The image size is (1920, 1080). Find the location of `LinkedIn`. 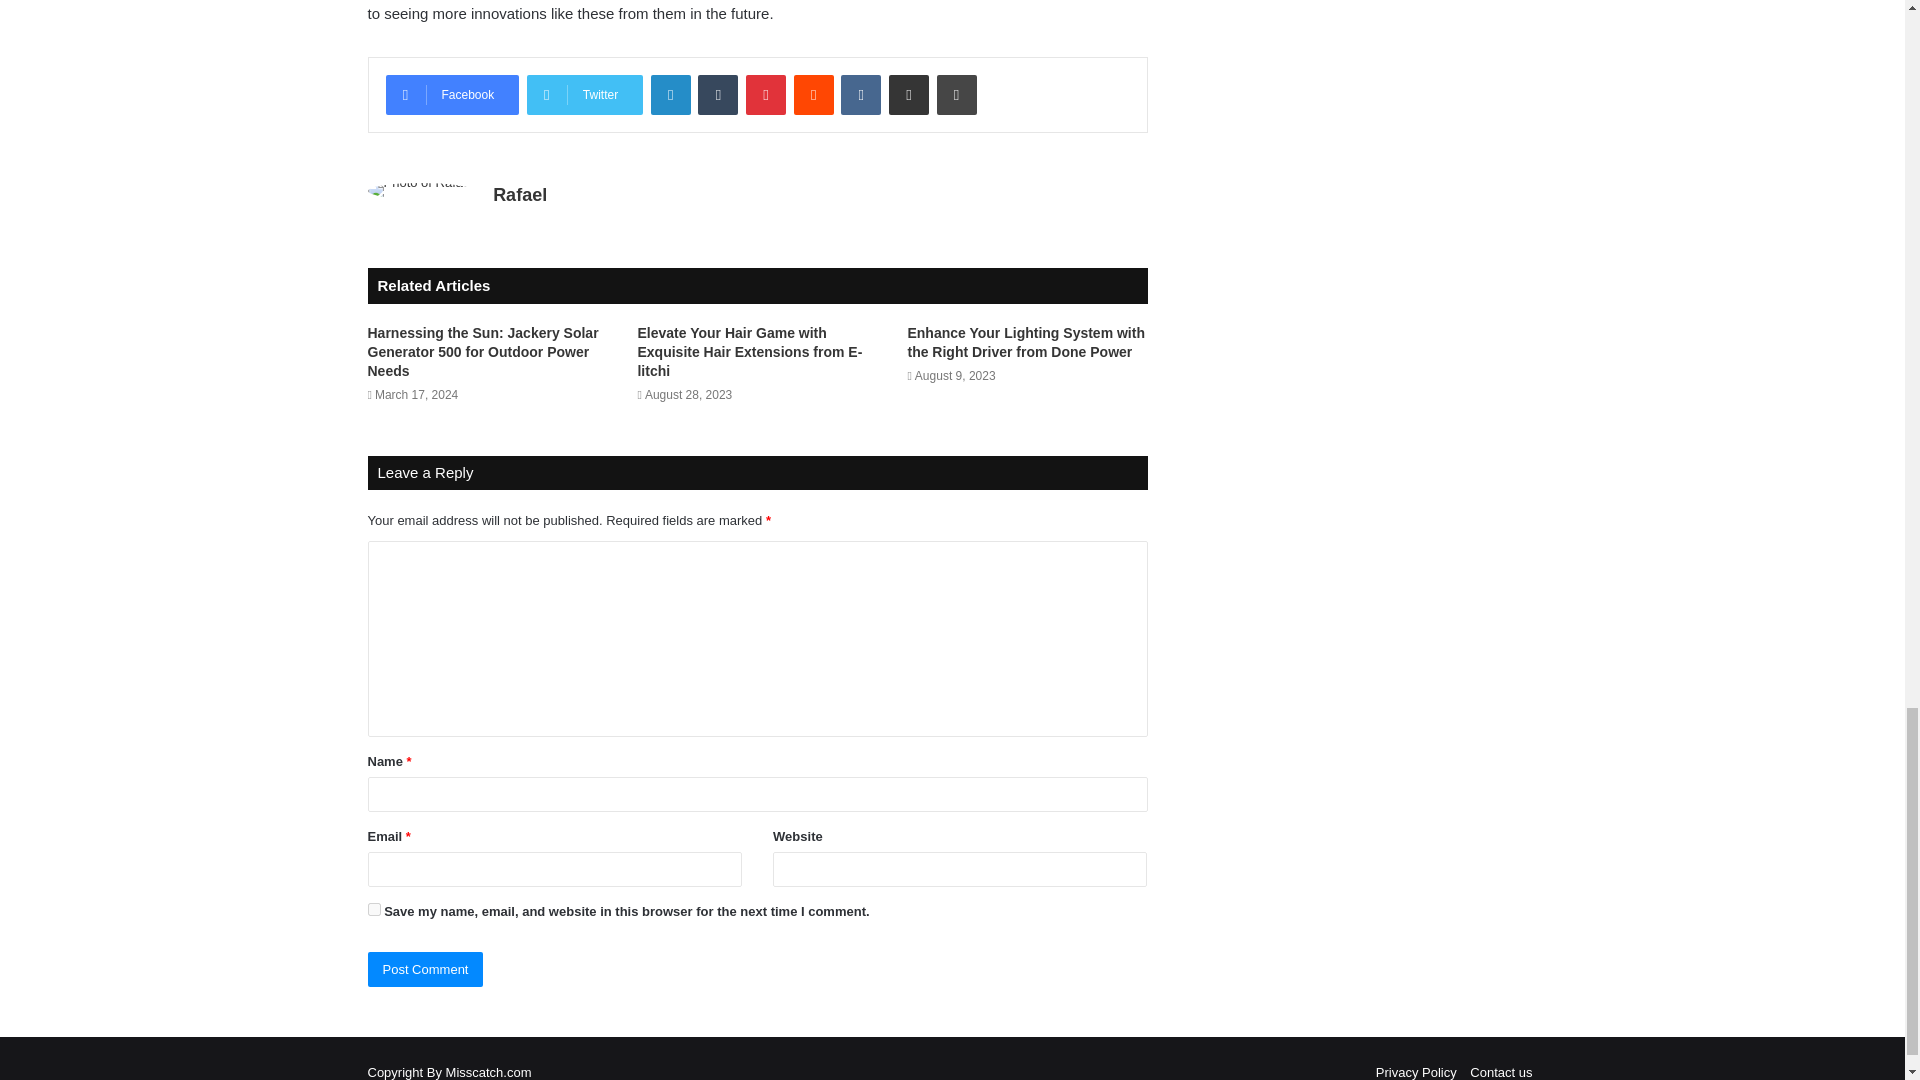

LinkedIn is located at coordinates (670, 94).